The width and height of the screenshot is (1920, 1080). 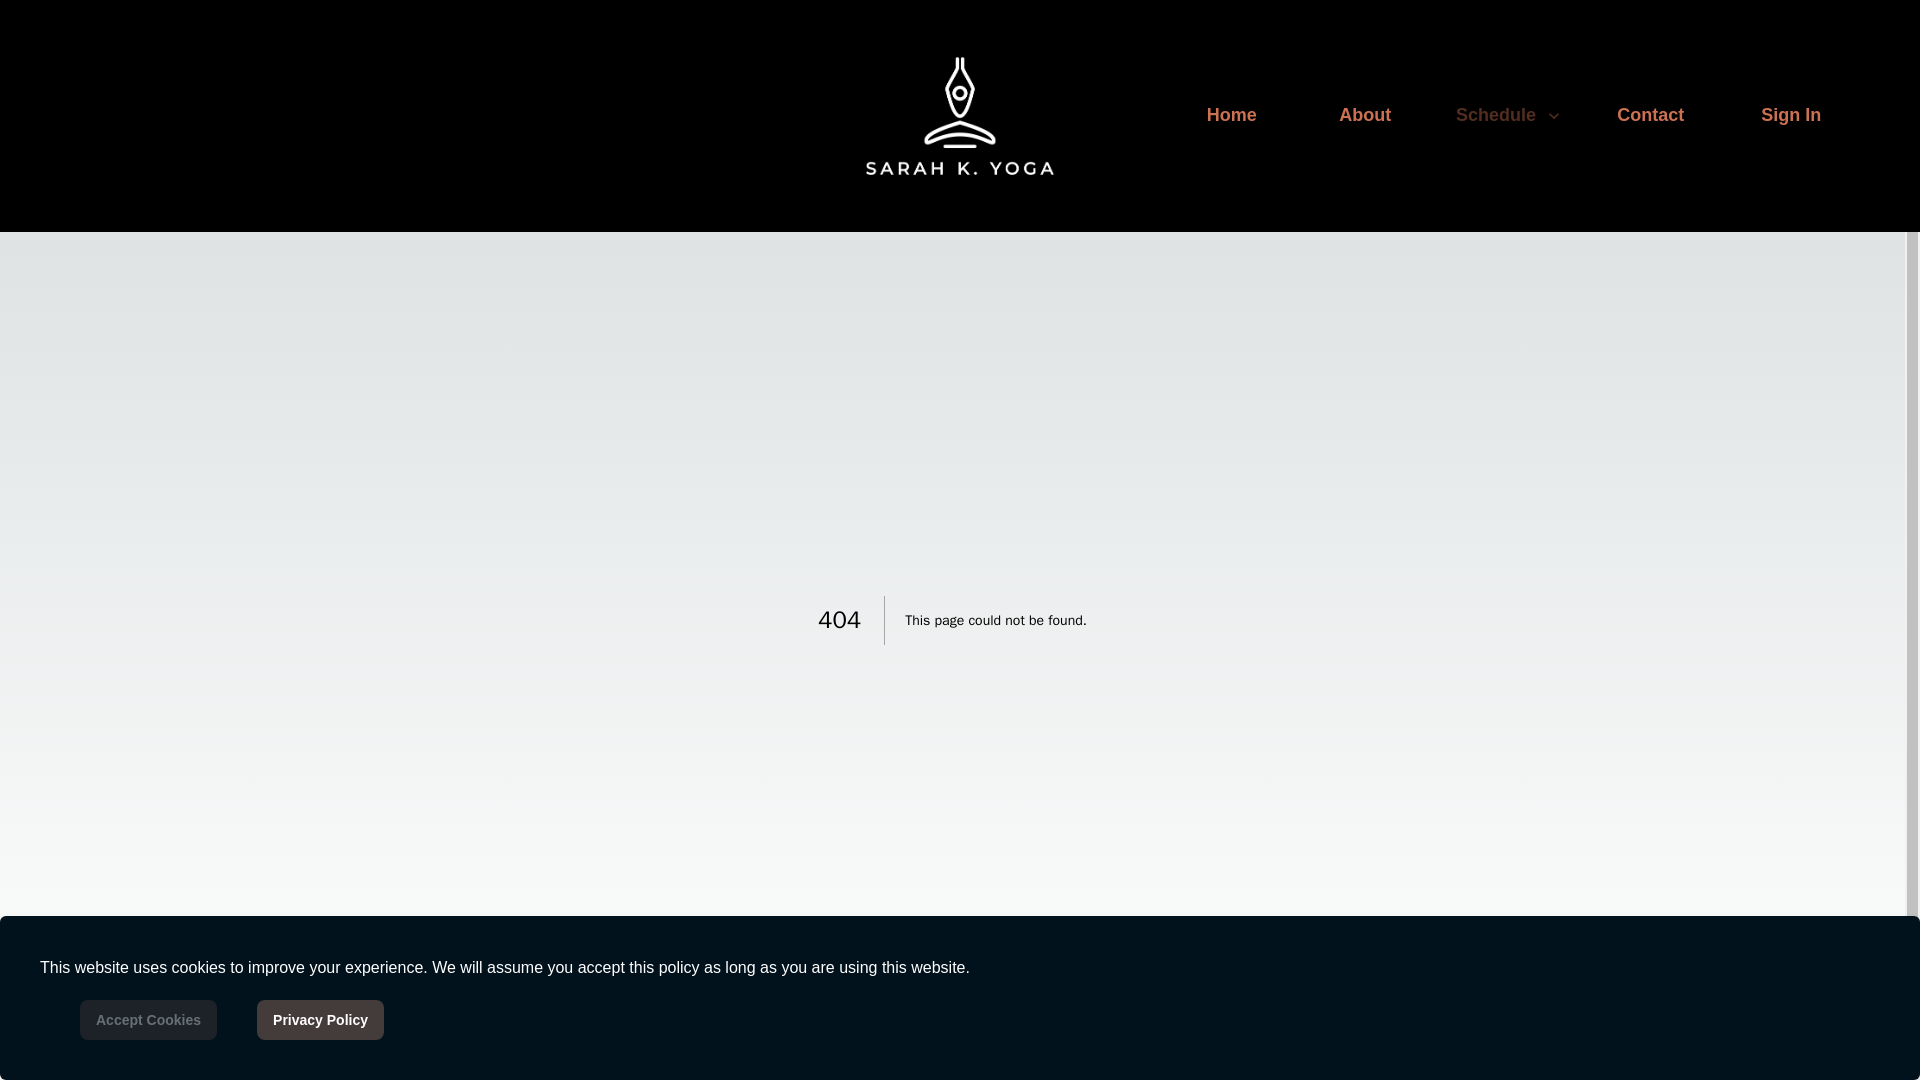 I want to click on Contact, so click(x=1650, y=116).